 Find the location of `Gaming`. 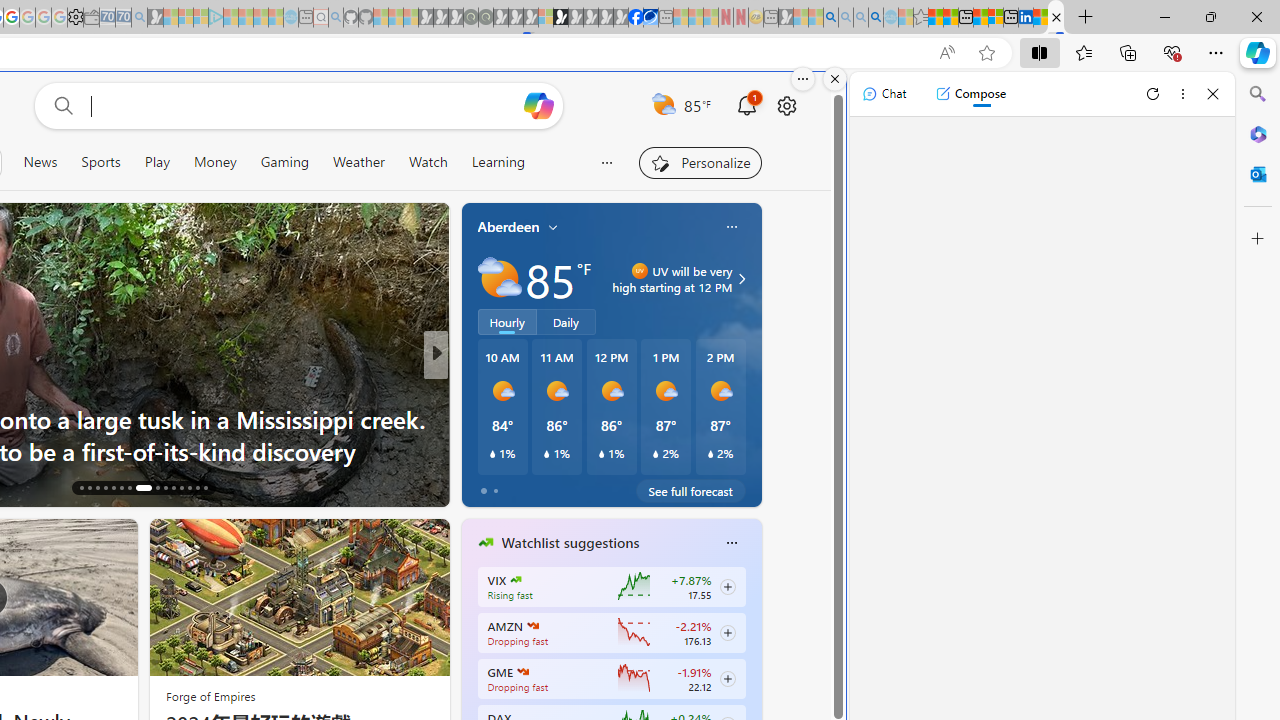

Gaming is located at coordinates (285, 162).